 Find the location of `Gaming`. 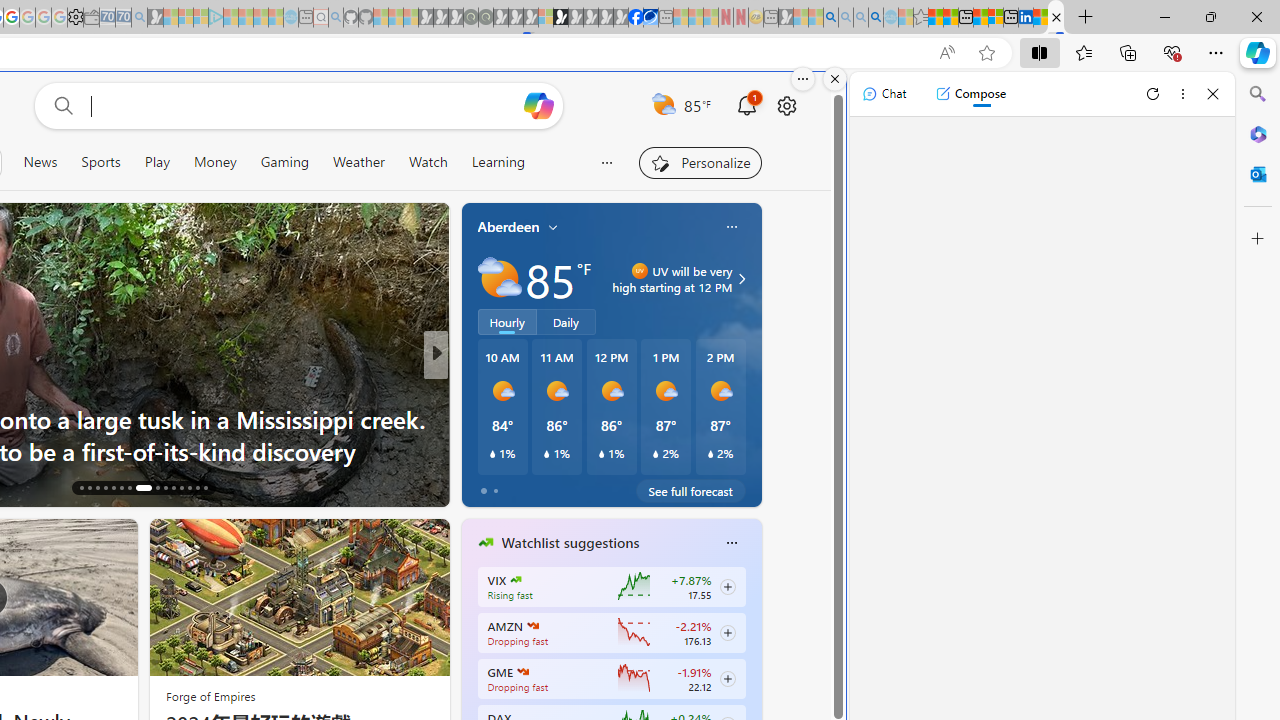

Gaming is located at coordinates (285, 162).